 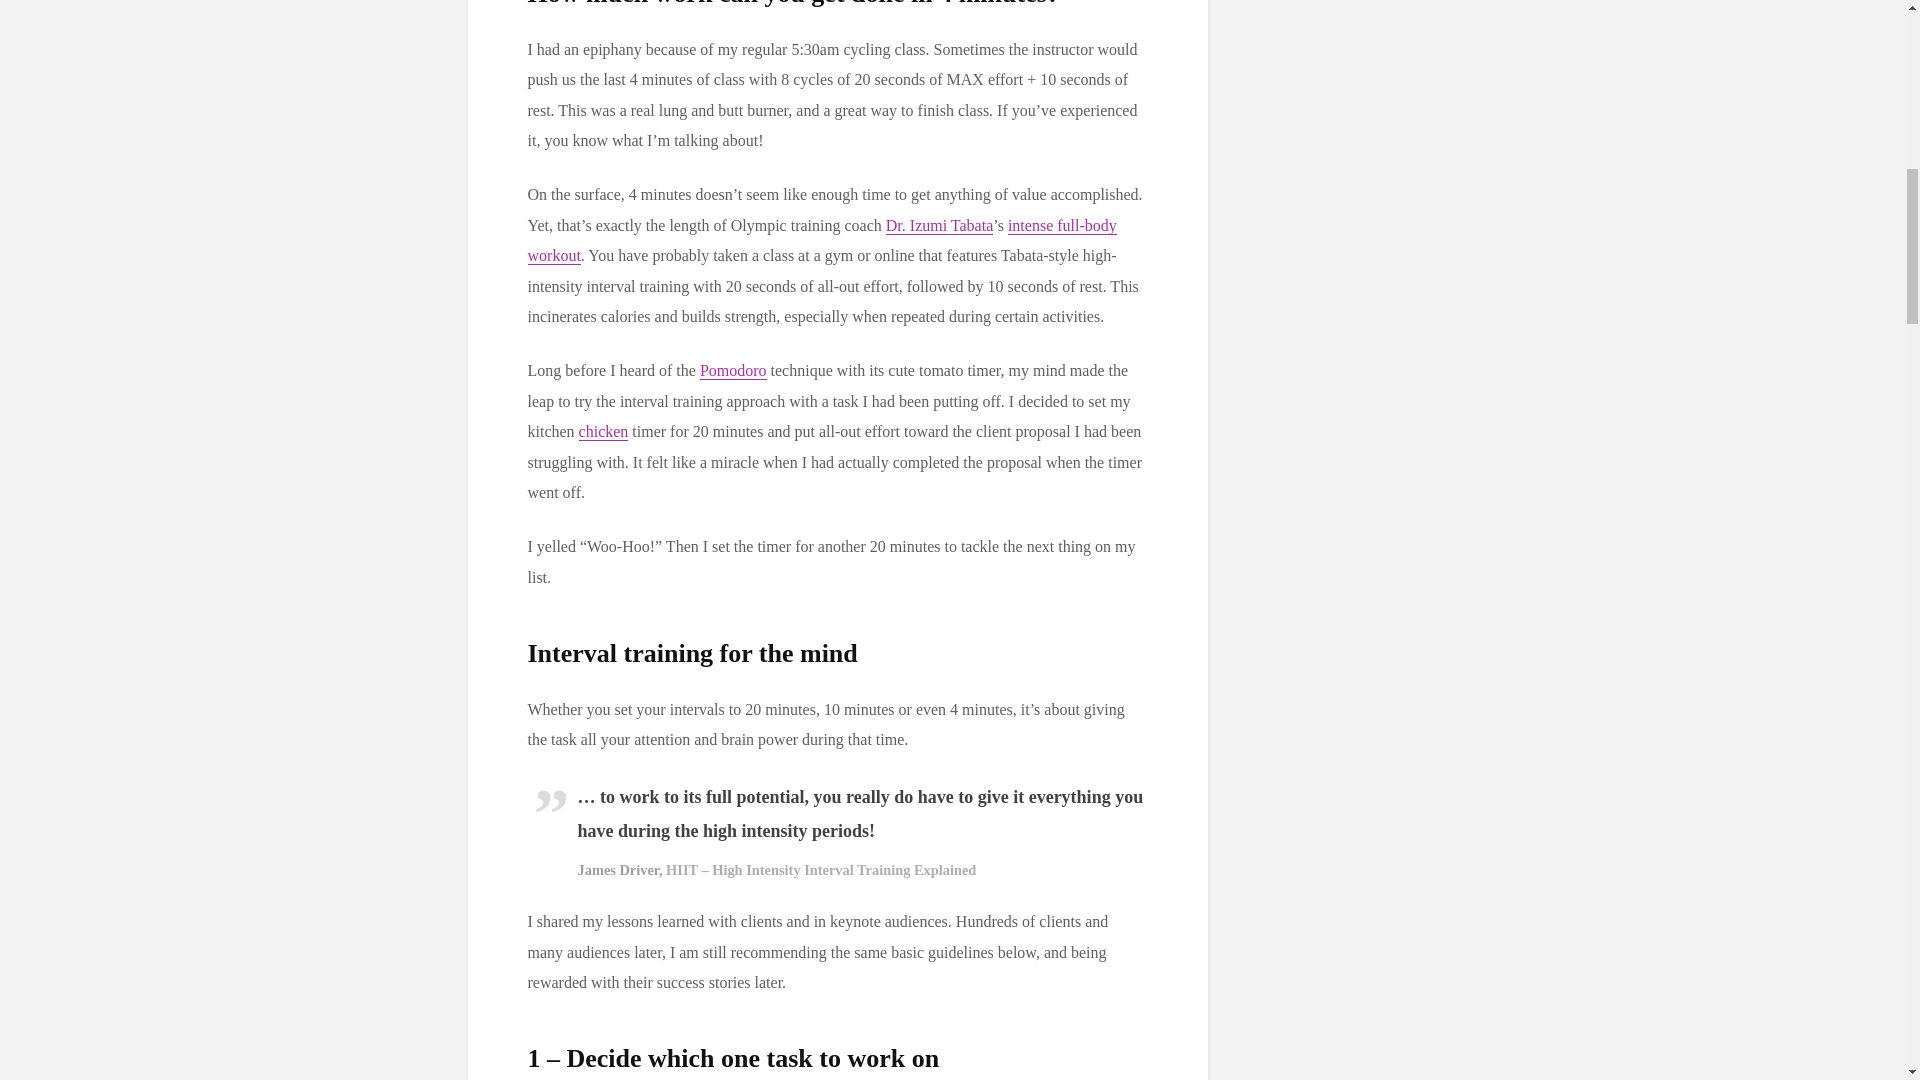 I want to click on chicken, so click(x=604, y=432).